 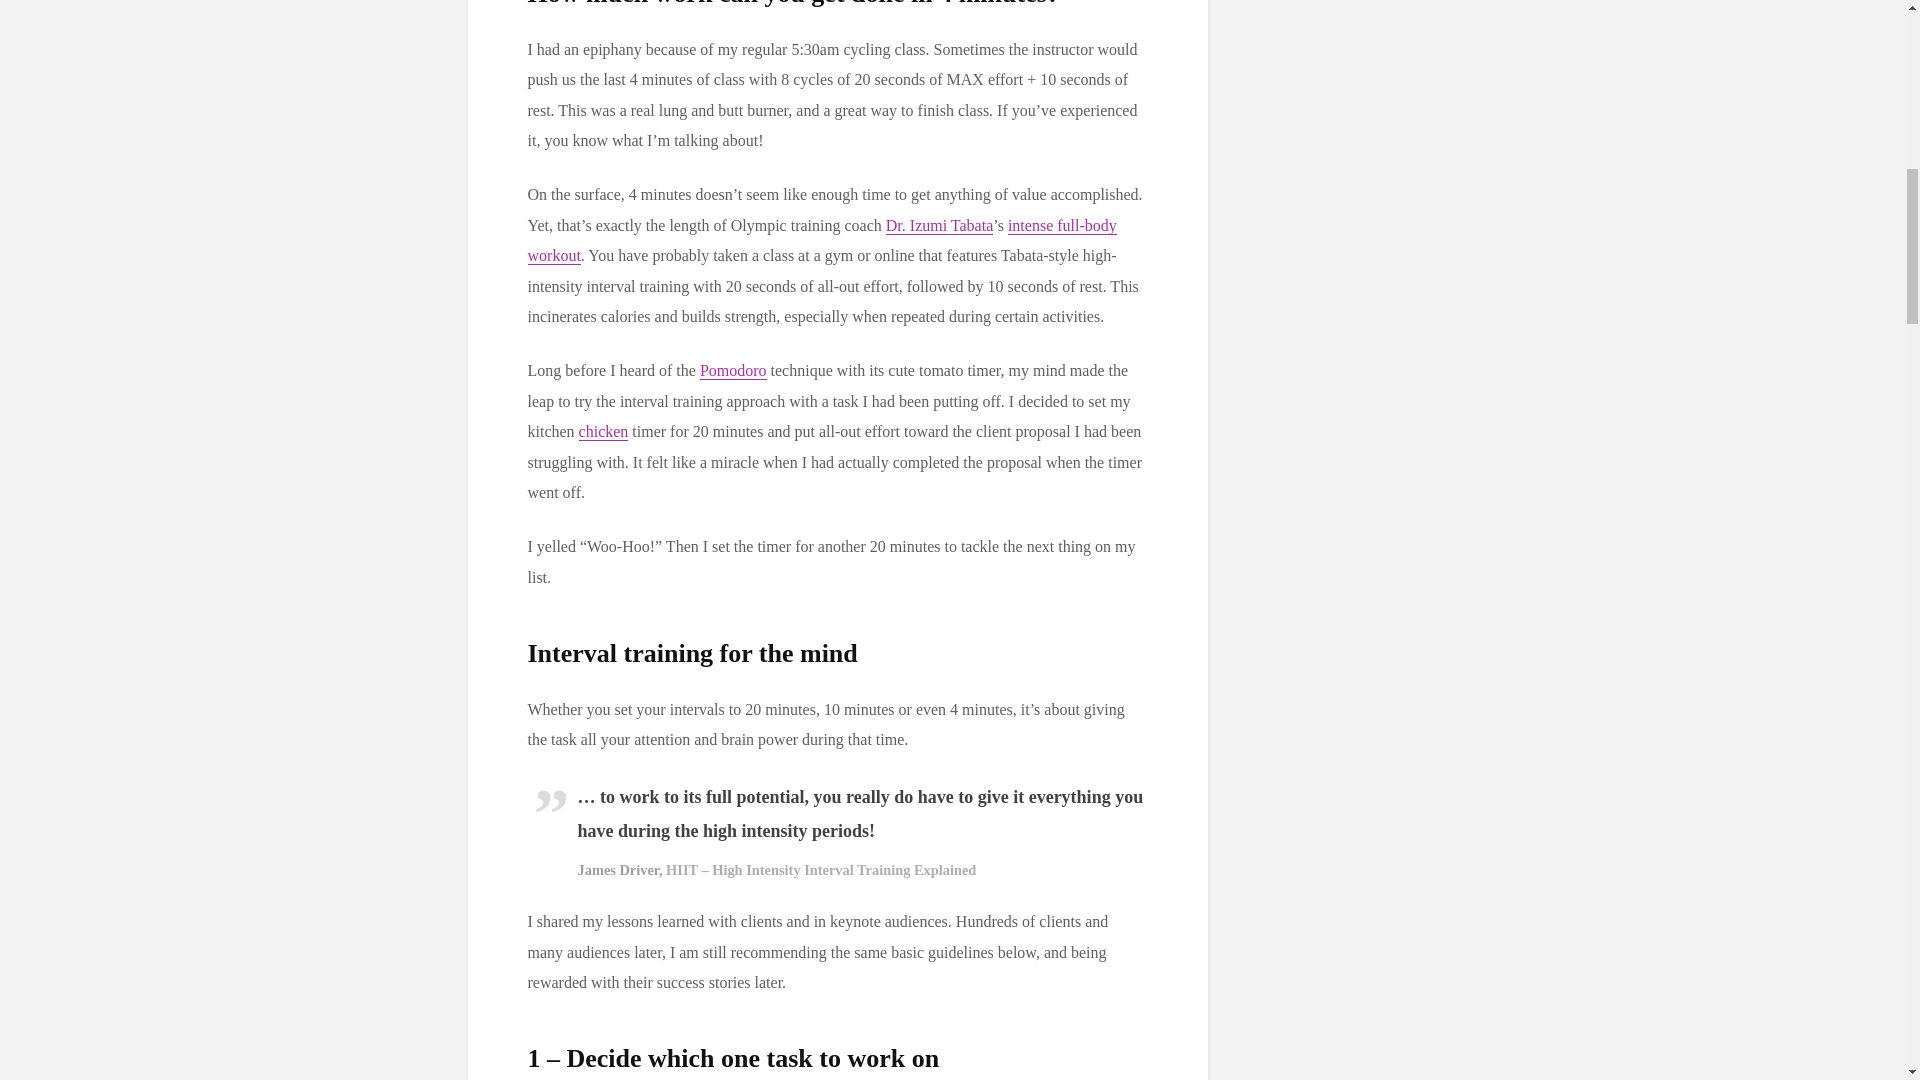 I want to click on chicken, so click(x=604, y=432).